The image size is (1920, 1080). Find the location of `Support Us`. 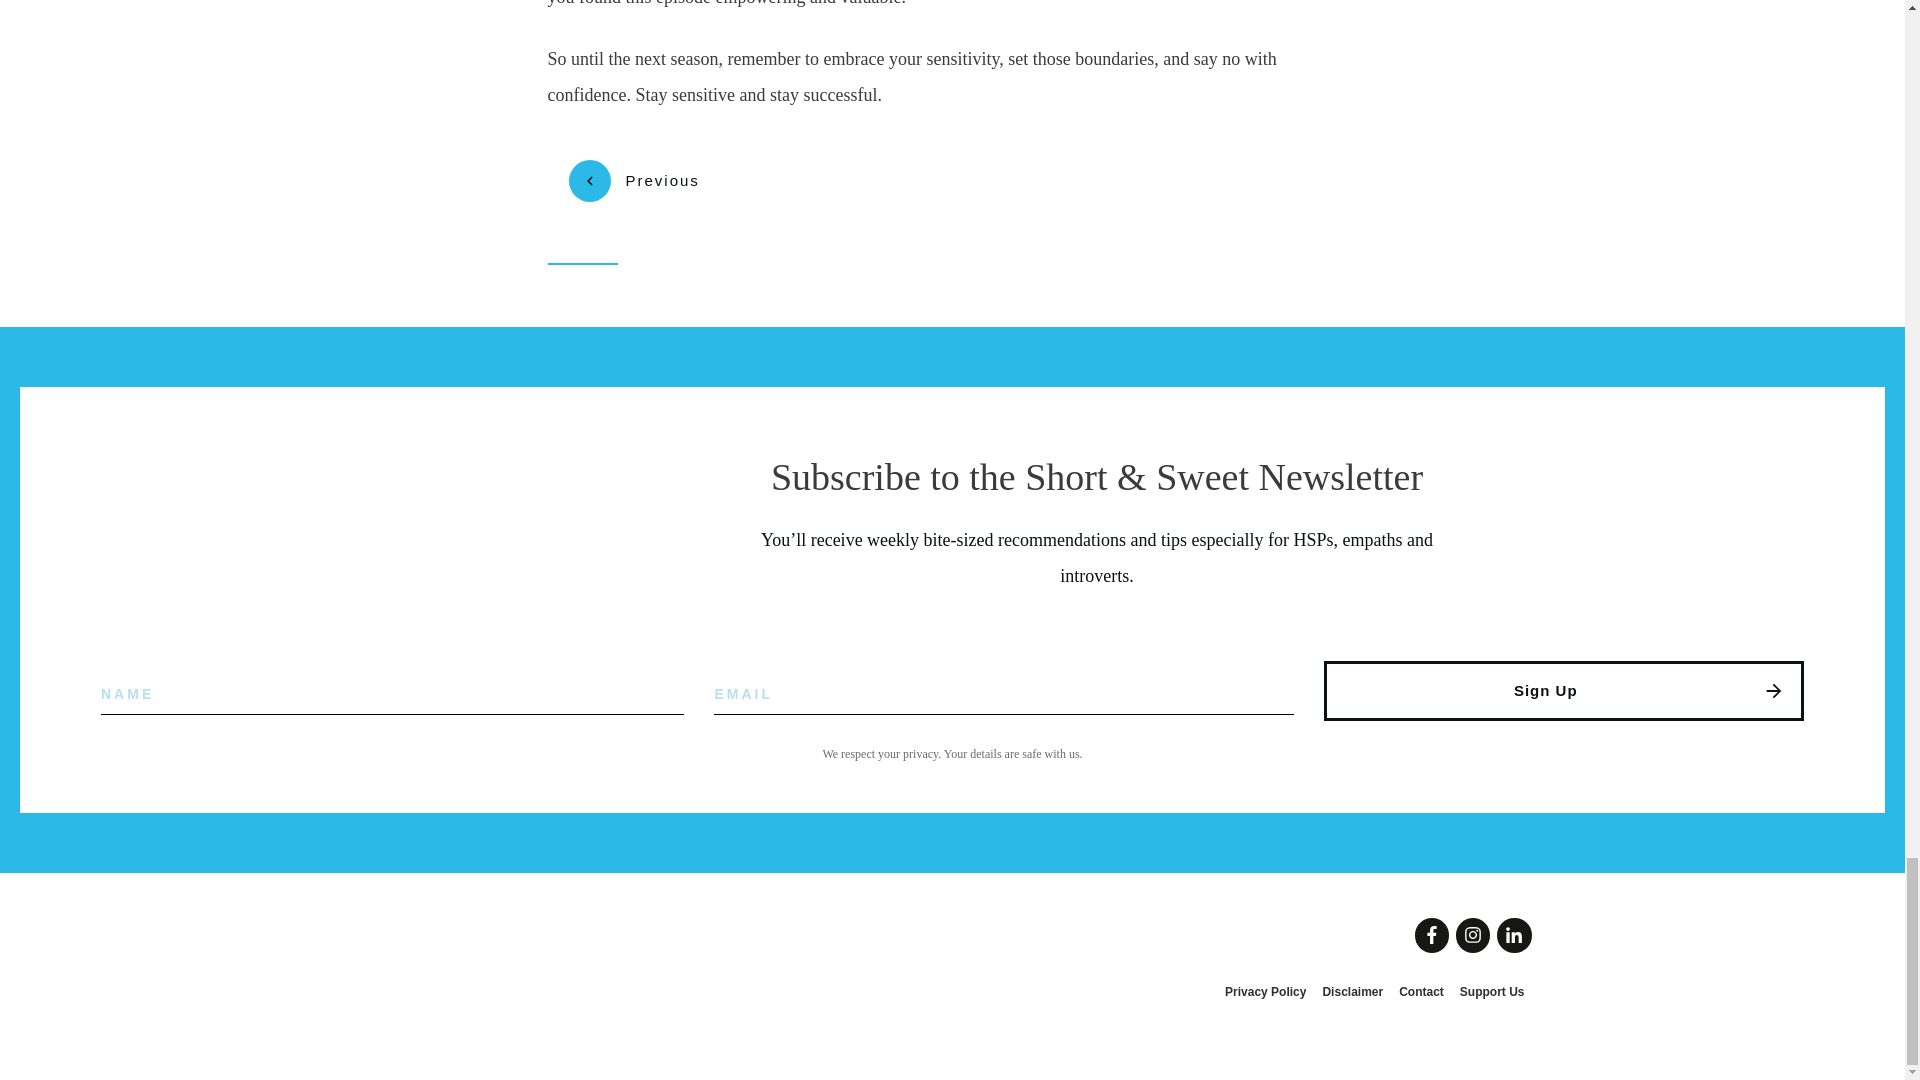

Support Us is located at coordinates (1492, 992).